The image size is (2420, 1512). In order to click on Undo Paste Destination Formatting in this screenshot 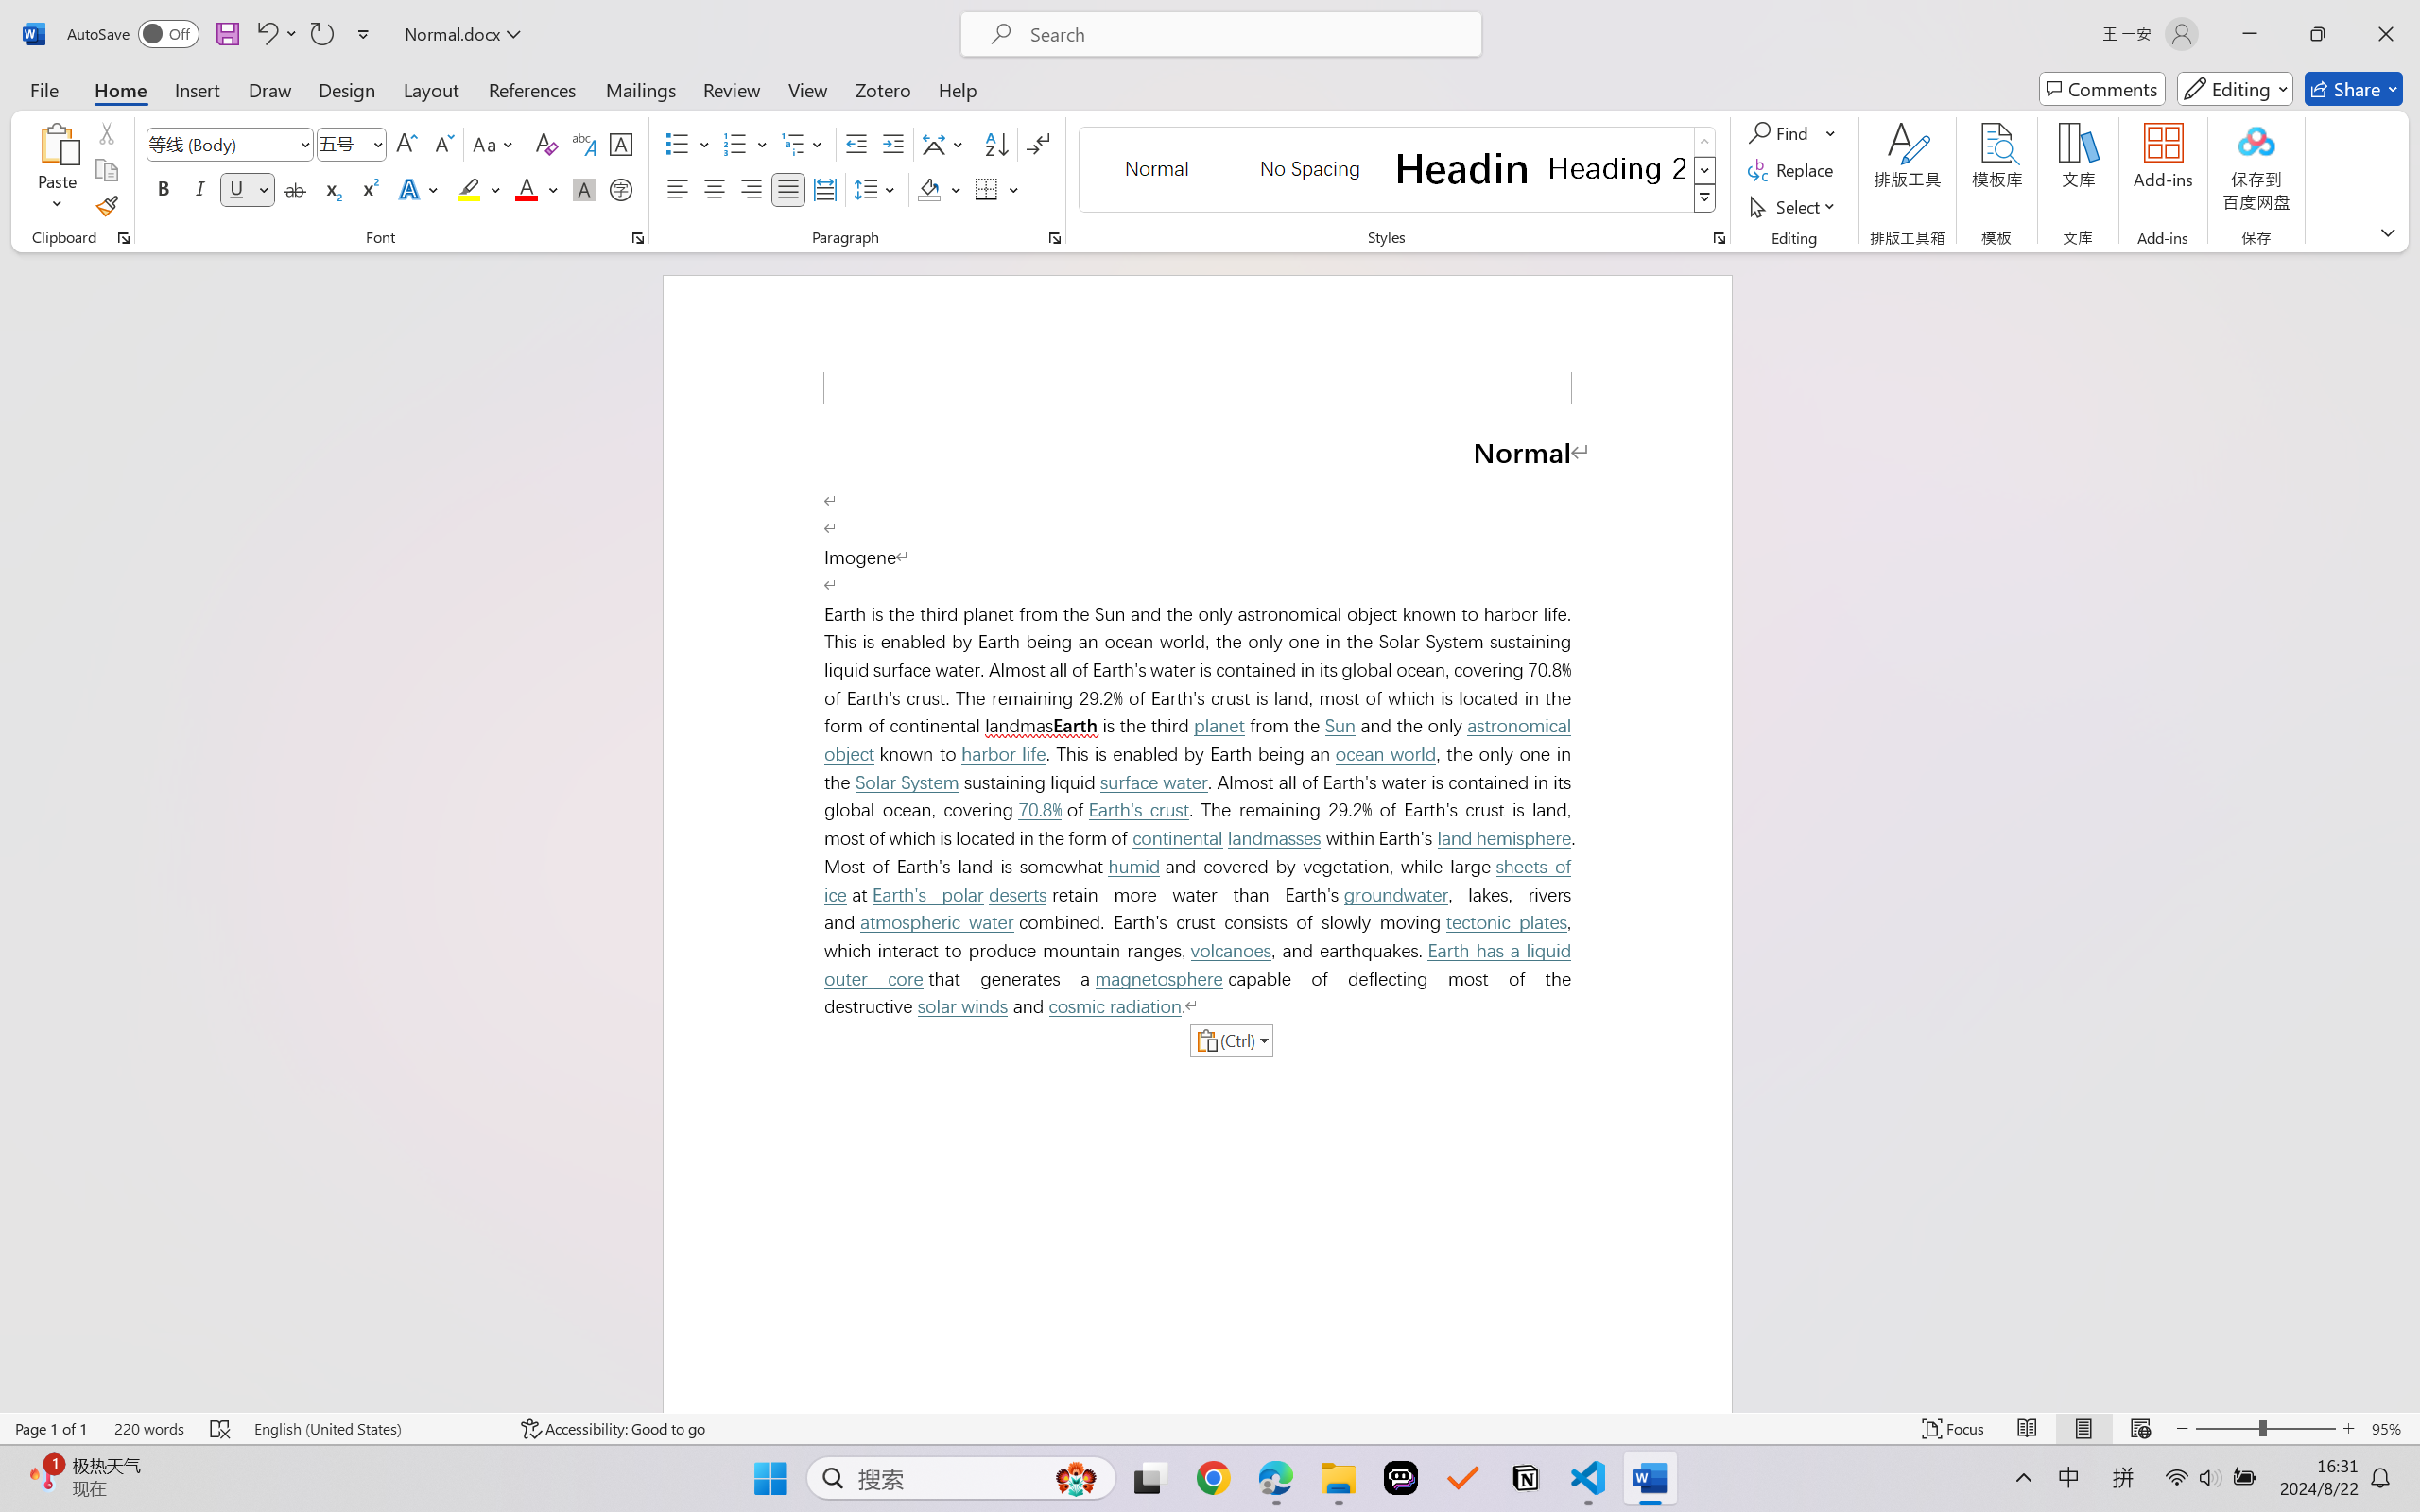, I will do `click(276, 34)`.